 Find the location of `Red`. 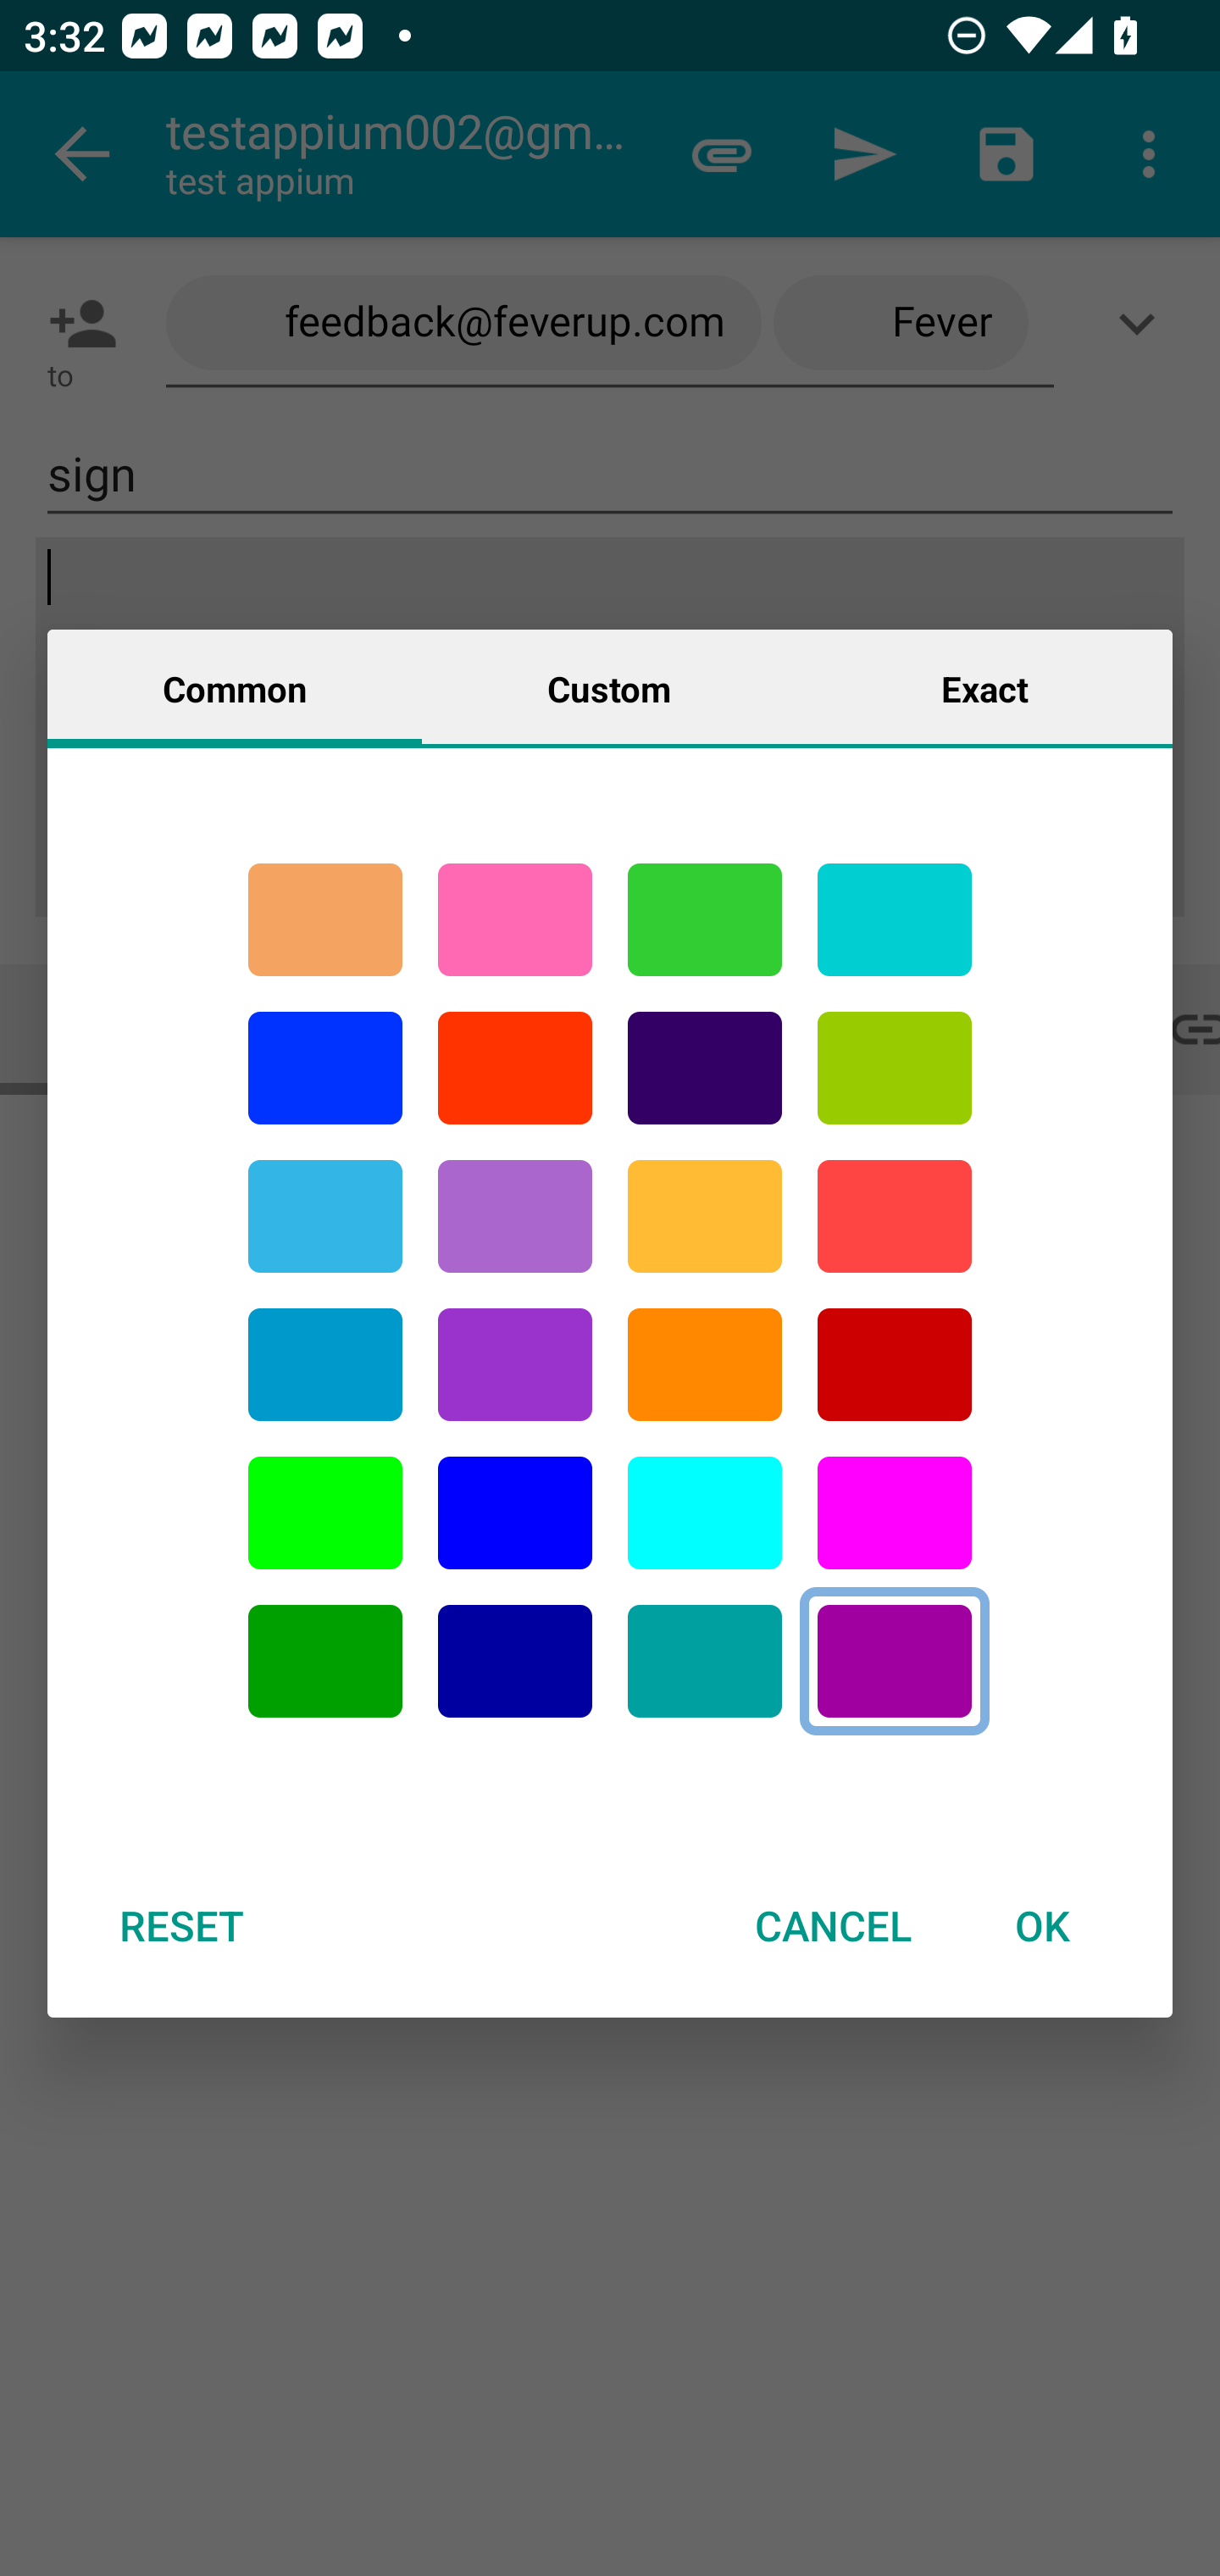

Red is located at coordinates (515, 1068).